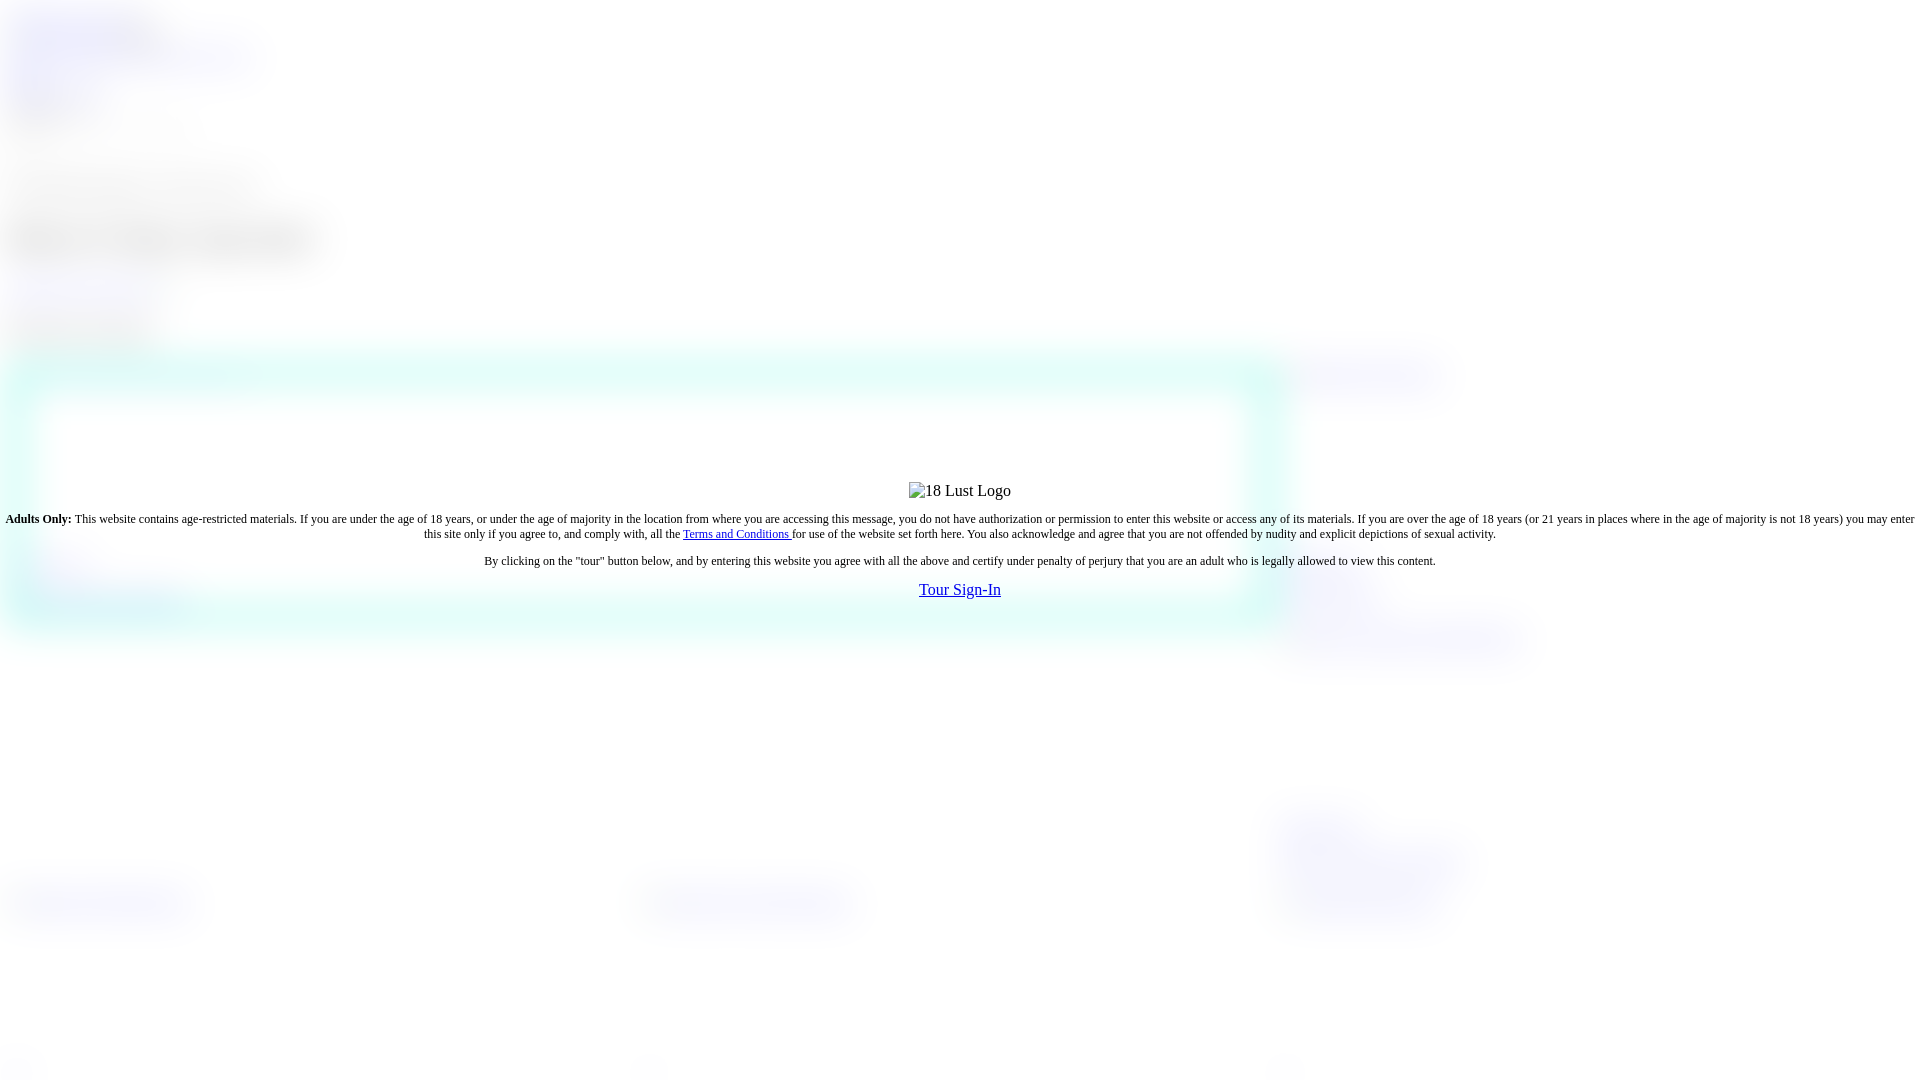 This screenshot has width=1920, height=1080. Describe the element at coordinates (59, 36) in the screenshot. I see `Welcome to the official 18 Lust website!` at that location.